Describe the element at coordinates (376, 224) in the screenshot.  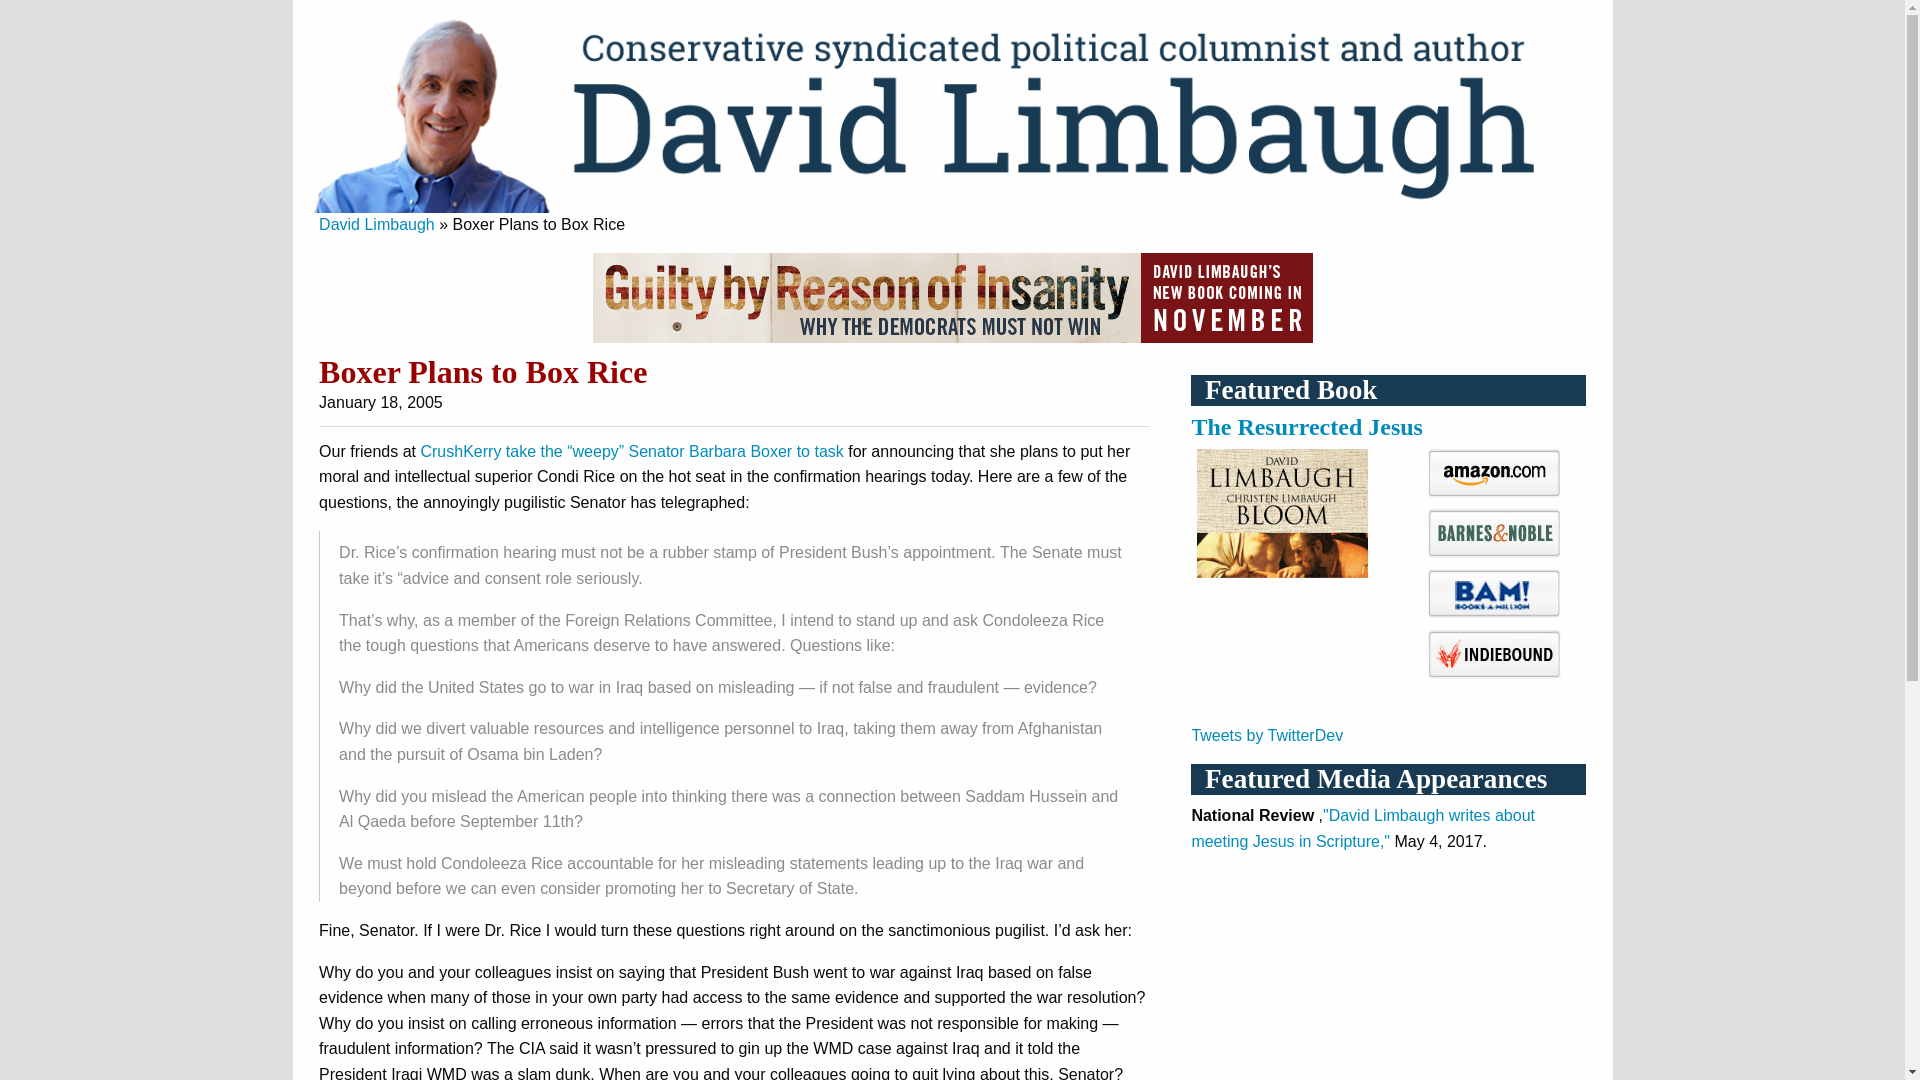
I see `David Limbaugh` at that location.